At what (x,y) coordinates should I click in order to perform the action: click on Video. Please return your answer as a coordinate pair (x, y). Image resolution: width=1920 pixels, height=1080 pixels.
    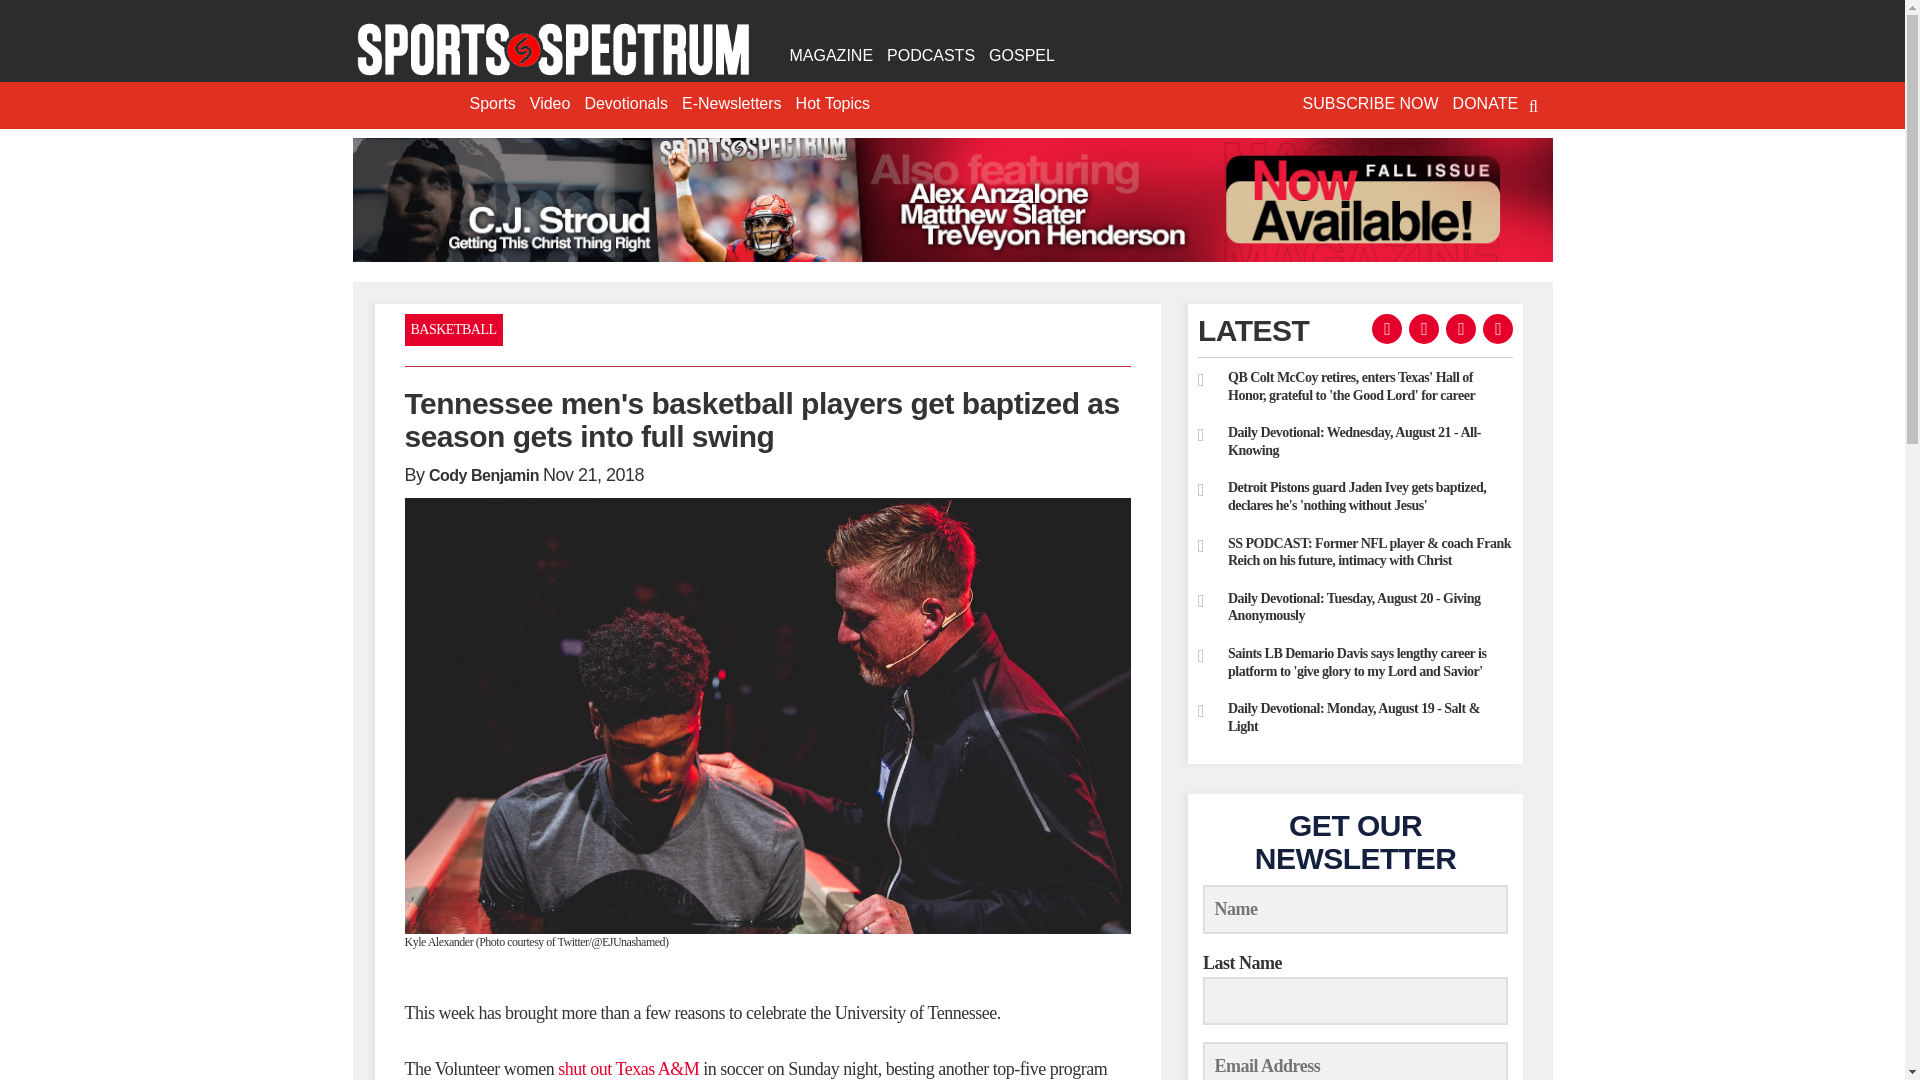
    Looking at the image, I should click on (550, 104).